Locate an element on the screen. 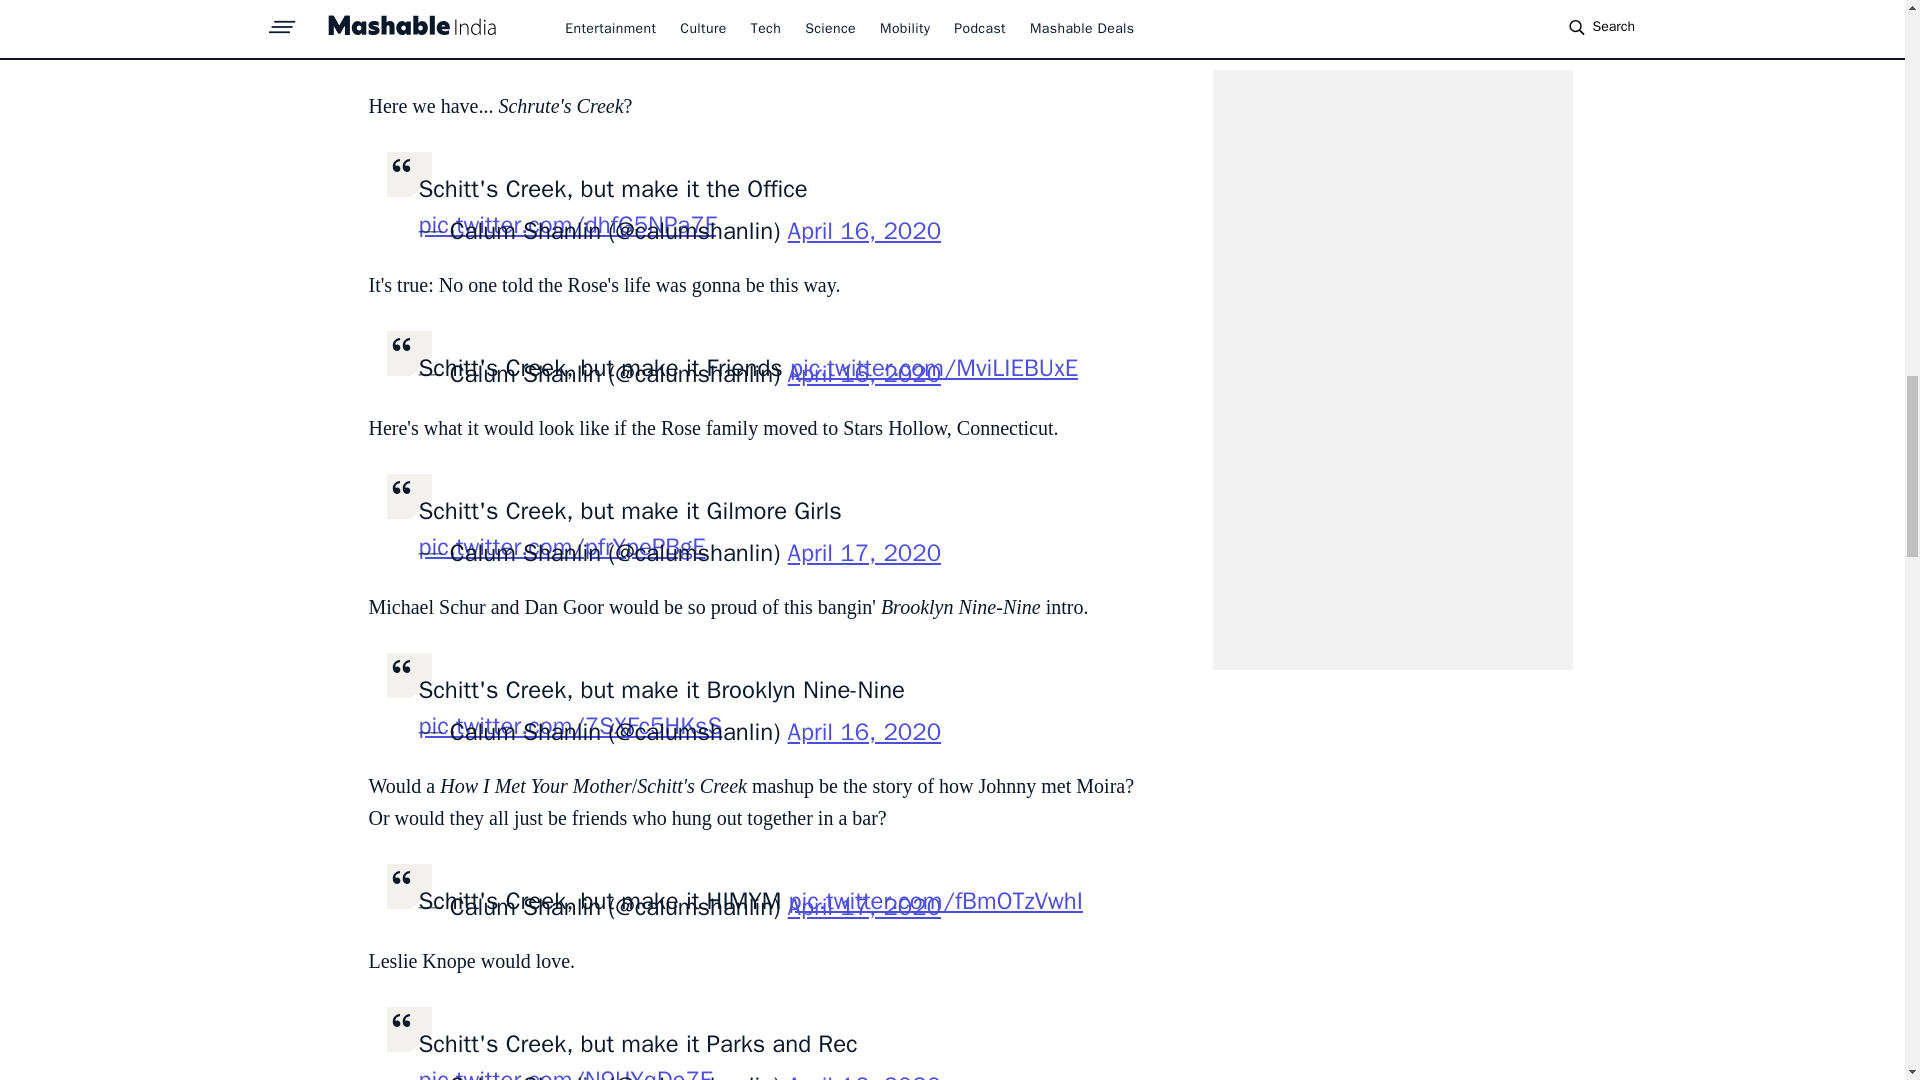 The image size is (1920, 1080). April 16, 2020 is located at coordinates (864, 1076).